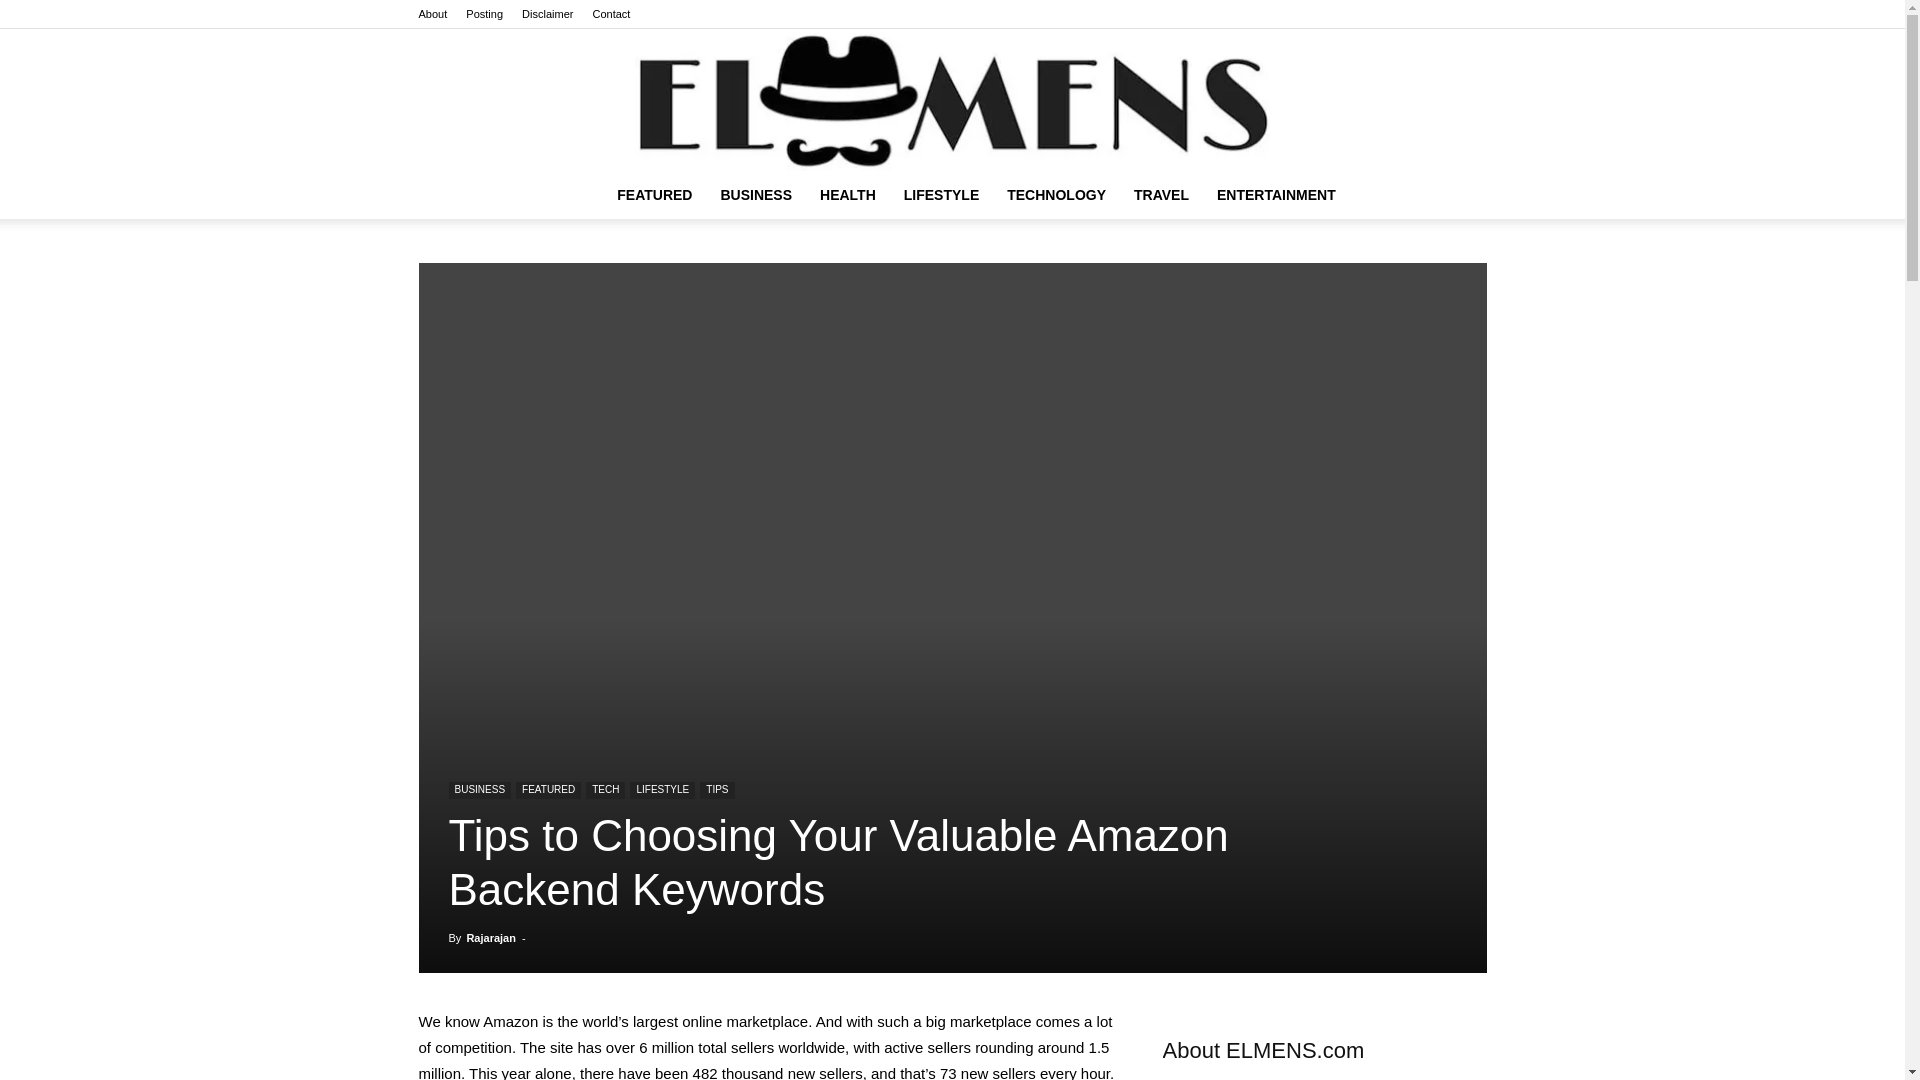  What do you see at coordinates (941, 194) in the screenshot?
I see `LIFESTYLE` at bounding box center [941, 194].